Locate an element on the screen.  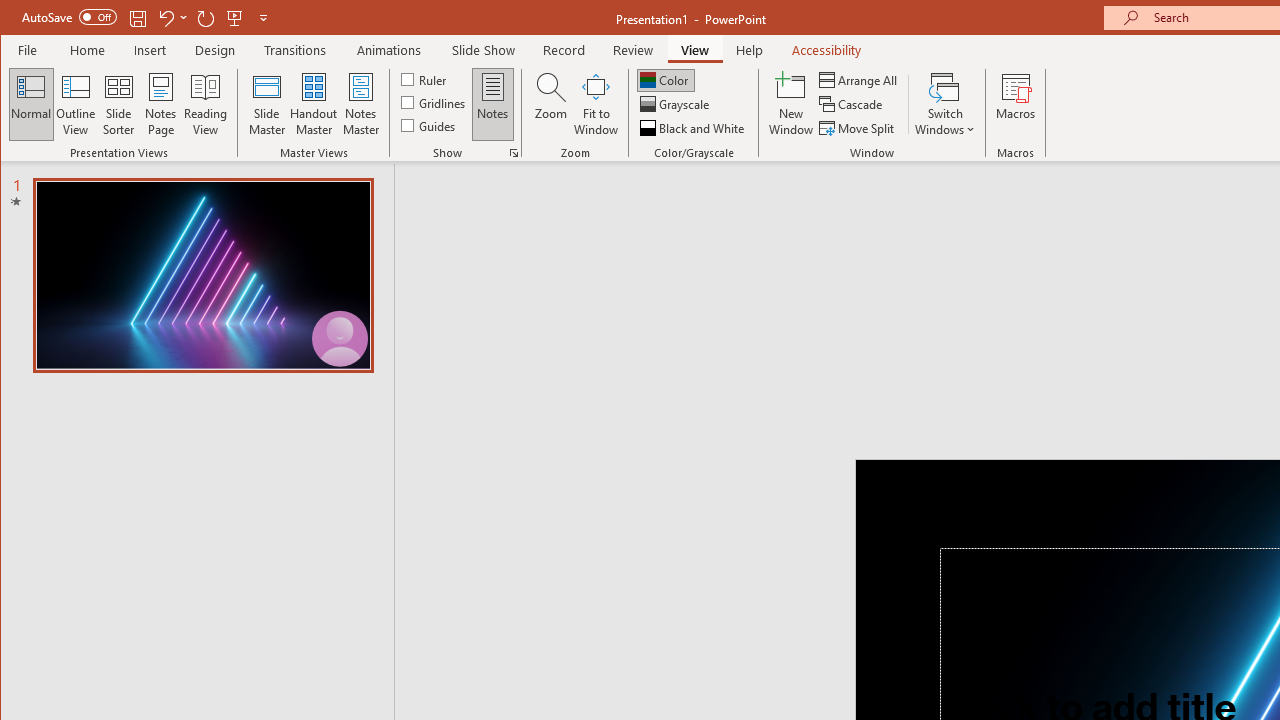
New Window is located at coordinates (791, 104).